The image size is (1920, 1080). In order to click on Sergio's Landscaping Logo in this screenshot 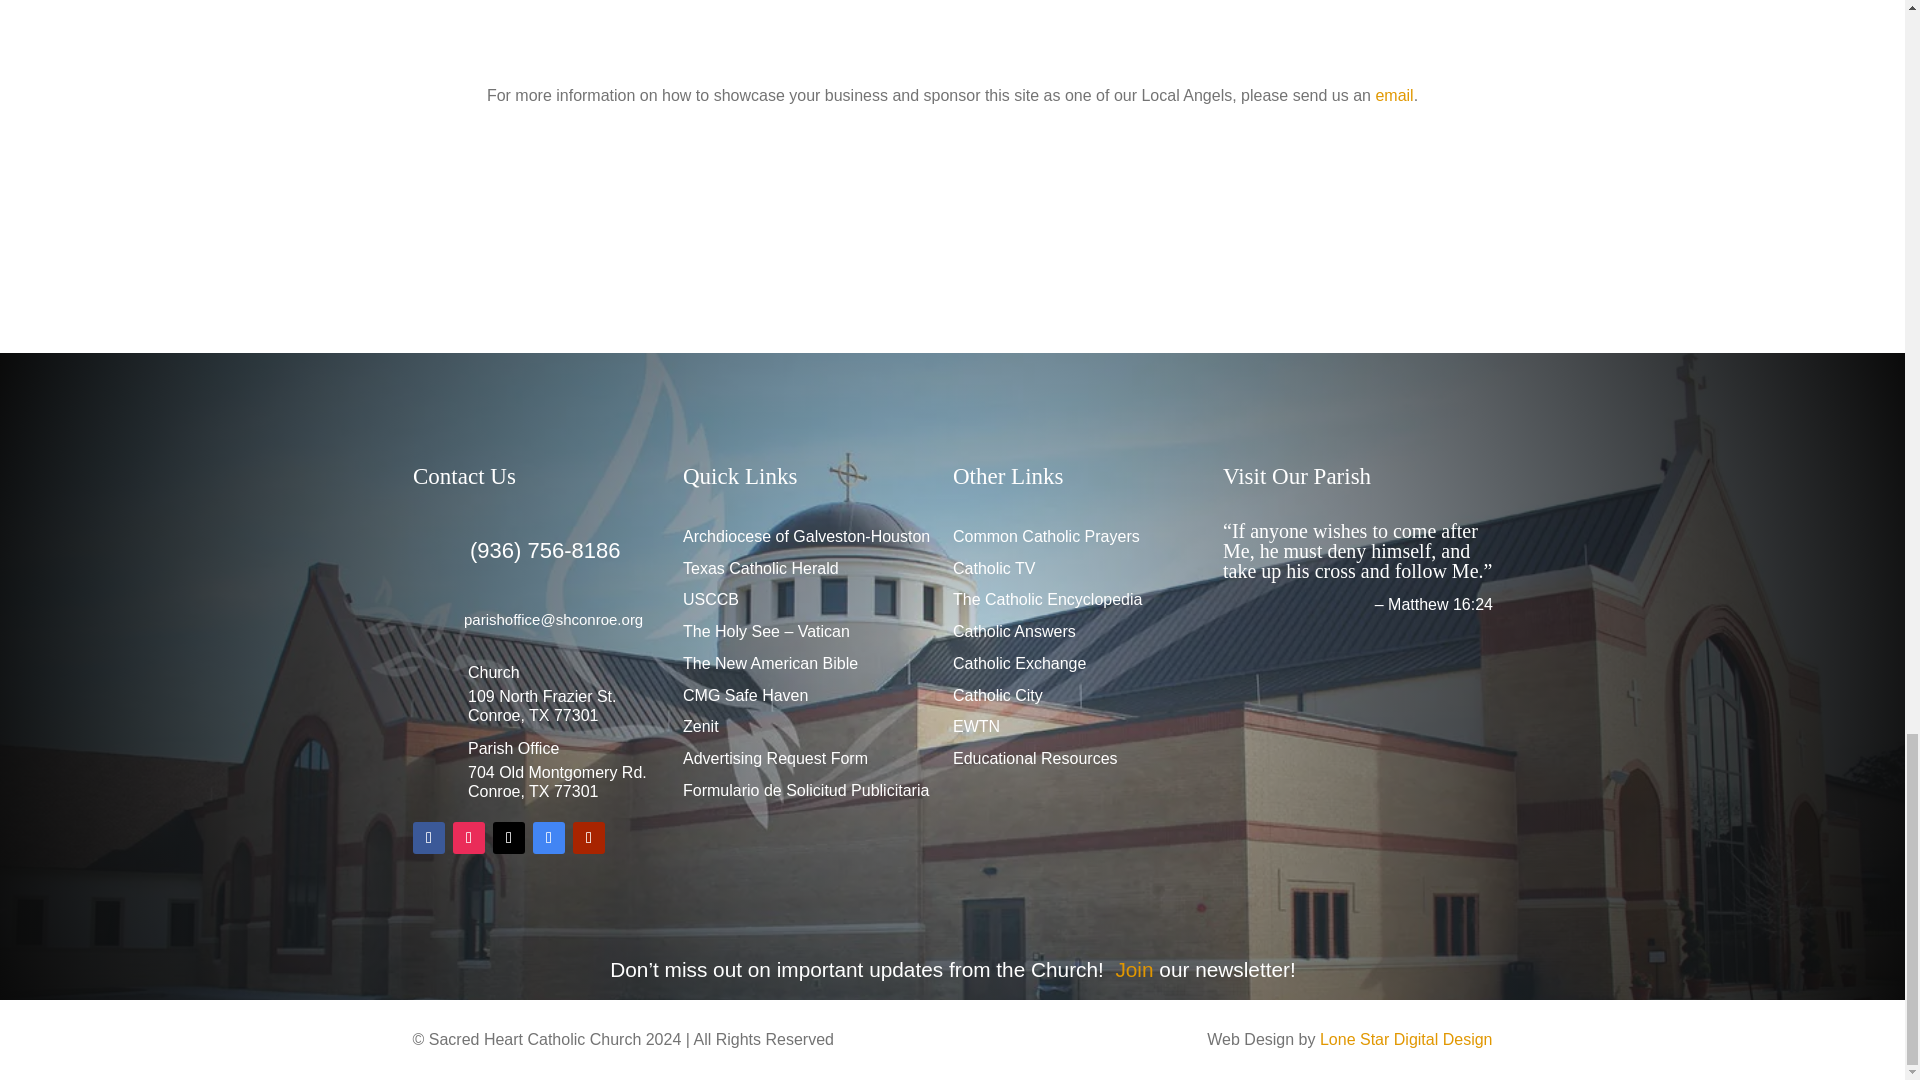, I will do `click(515, 224)`.